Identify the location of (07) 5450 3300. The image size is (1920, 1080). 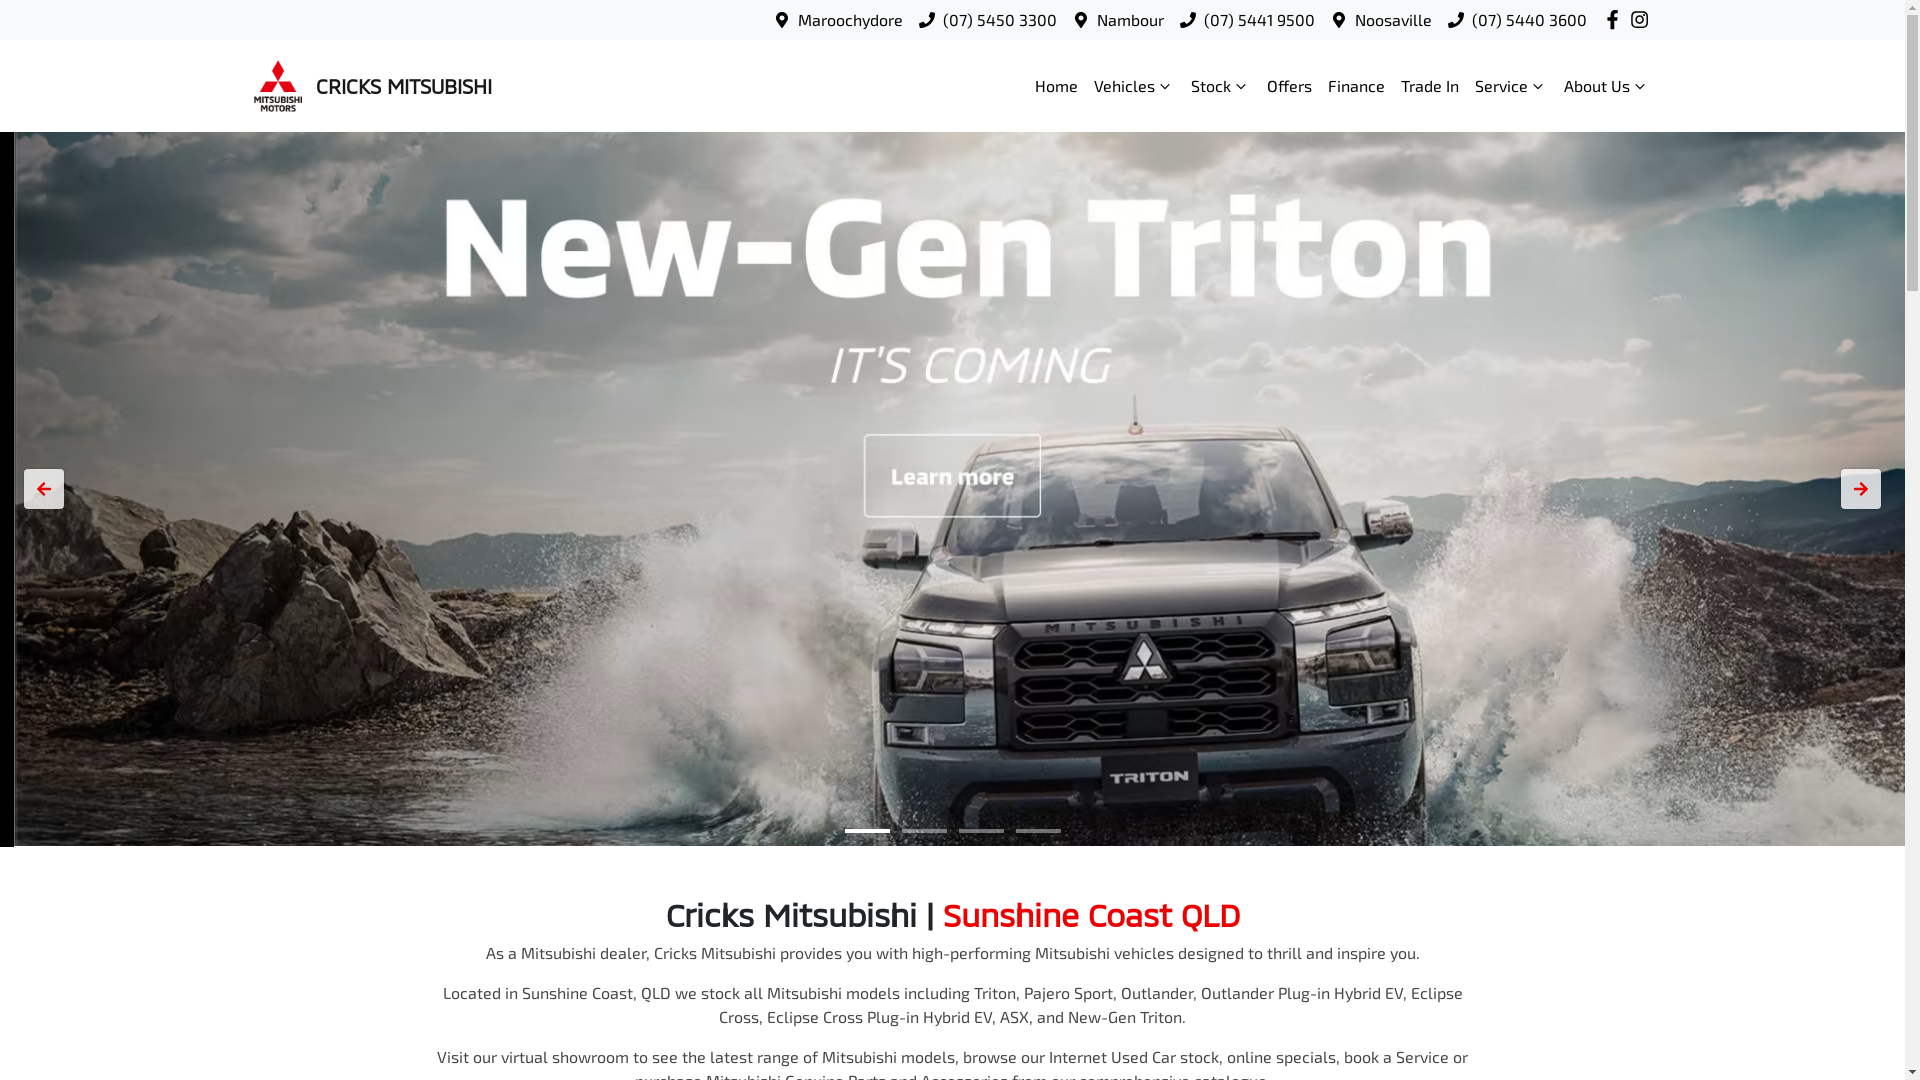
(1000, 20).